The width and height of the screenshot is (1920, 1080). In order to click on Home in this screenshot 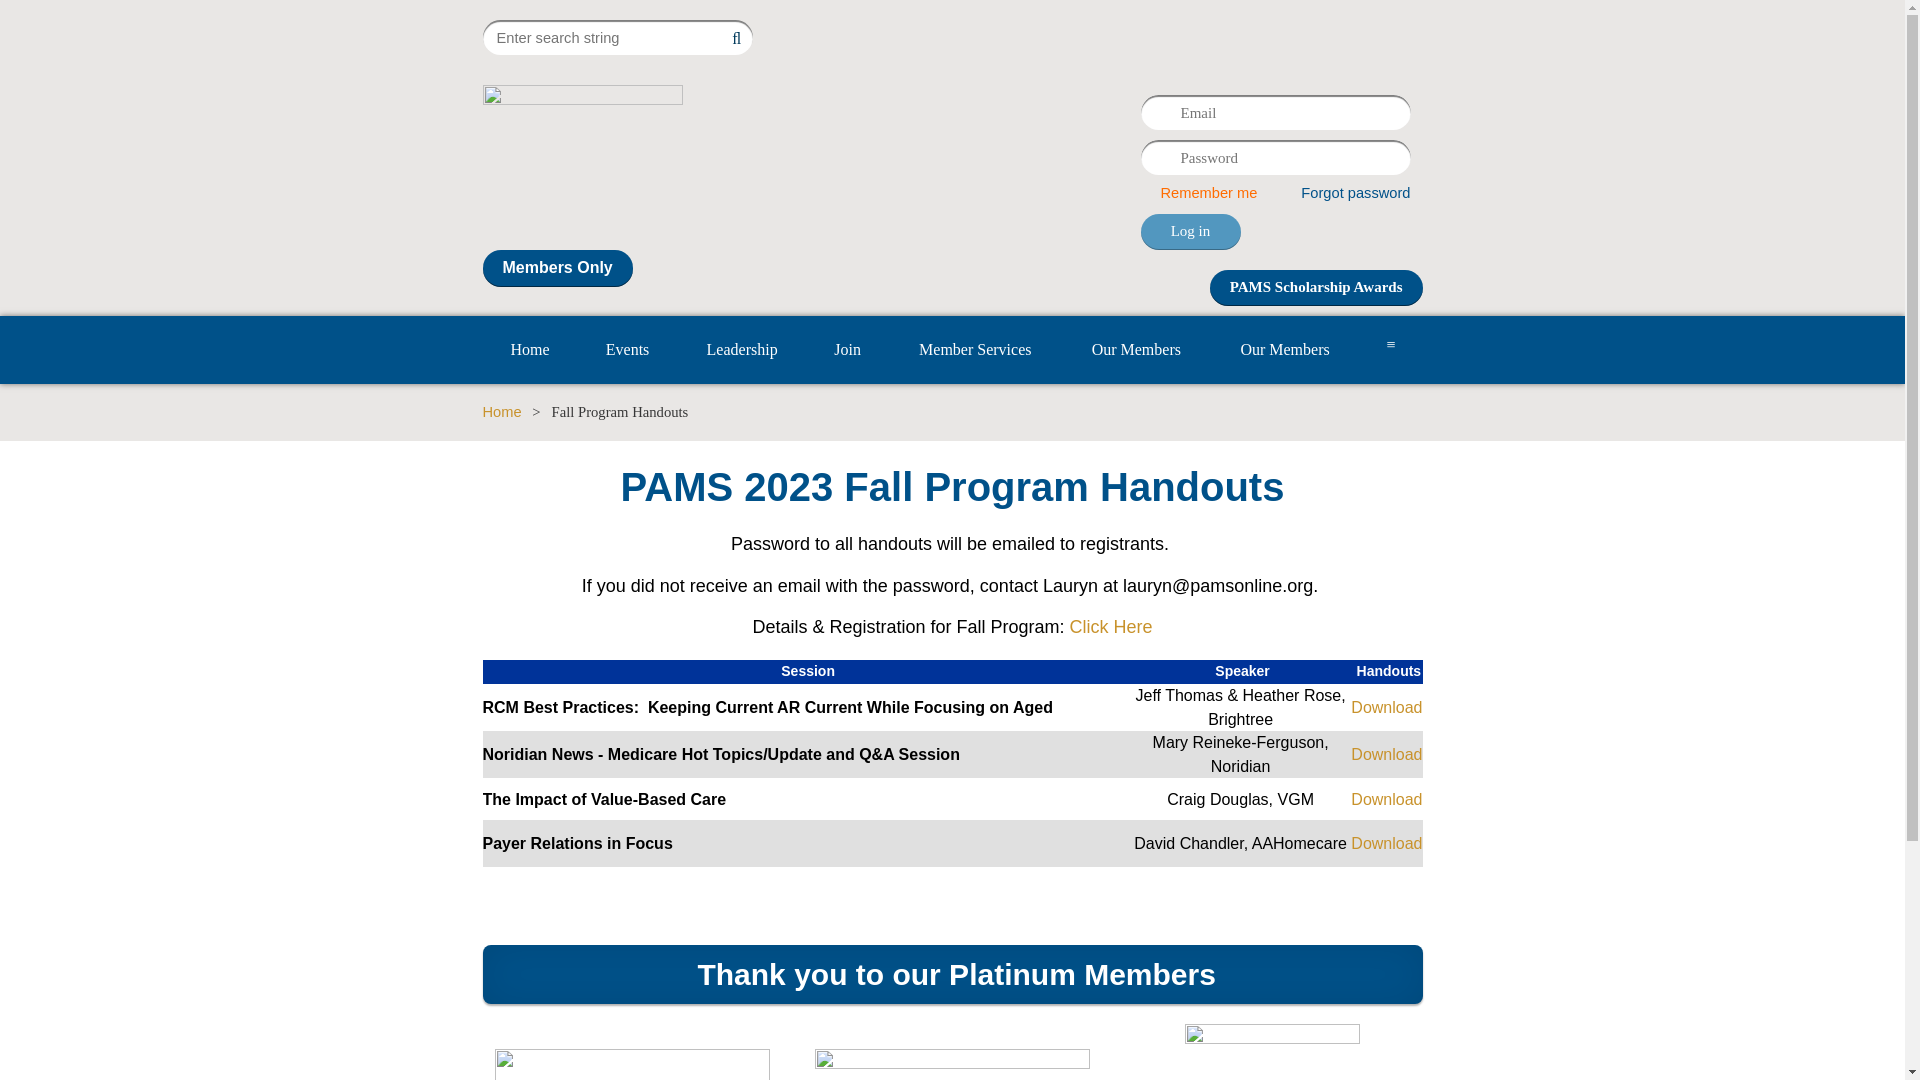, I will do `click(529, 350)`.